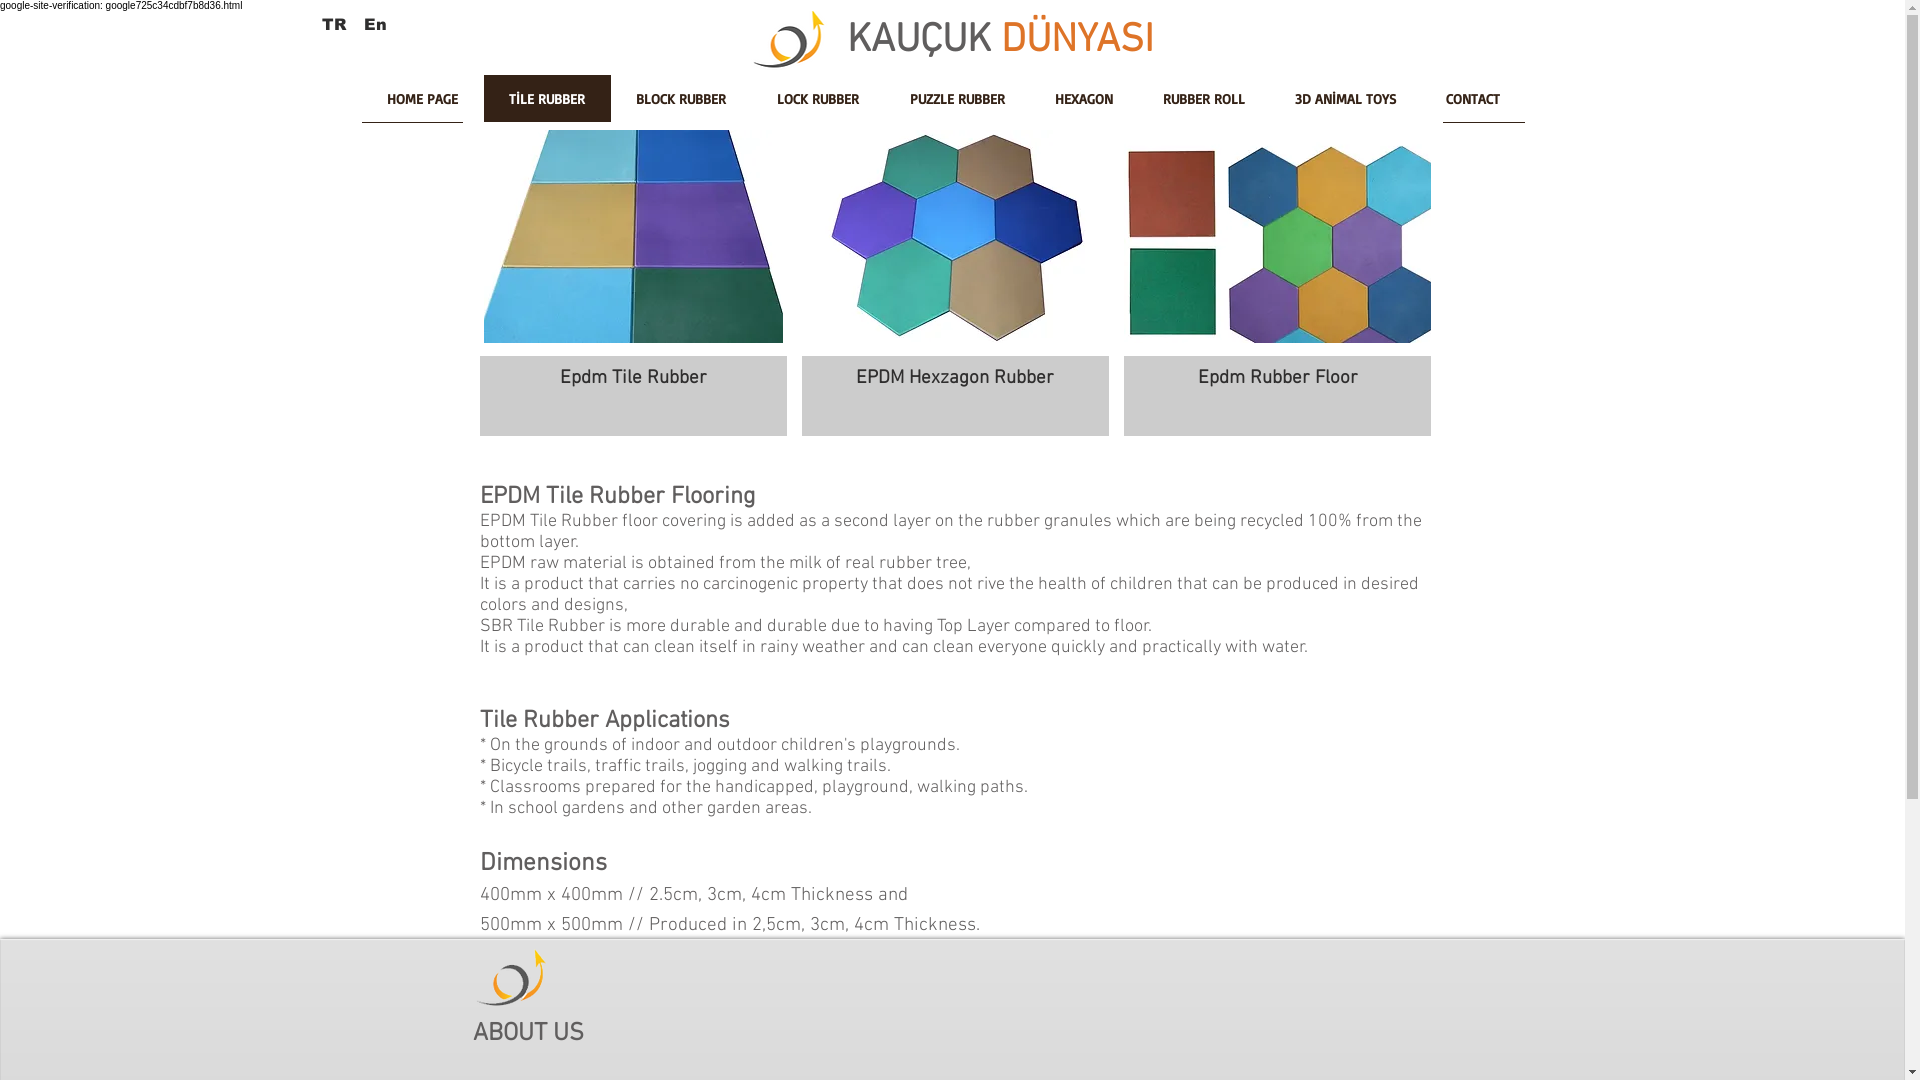 The height and width of the screenshot is (1080, 1920). Describe the element at coordinates (423, 105) in the screenshot. I see `HOME PAGE` at that location.